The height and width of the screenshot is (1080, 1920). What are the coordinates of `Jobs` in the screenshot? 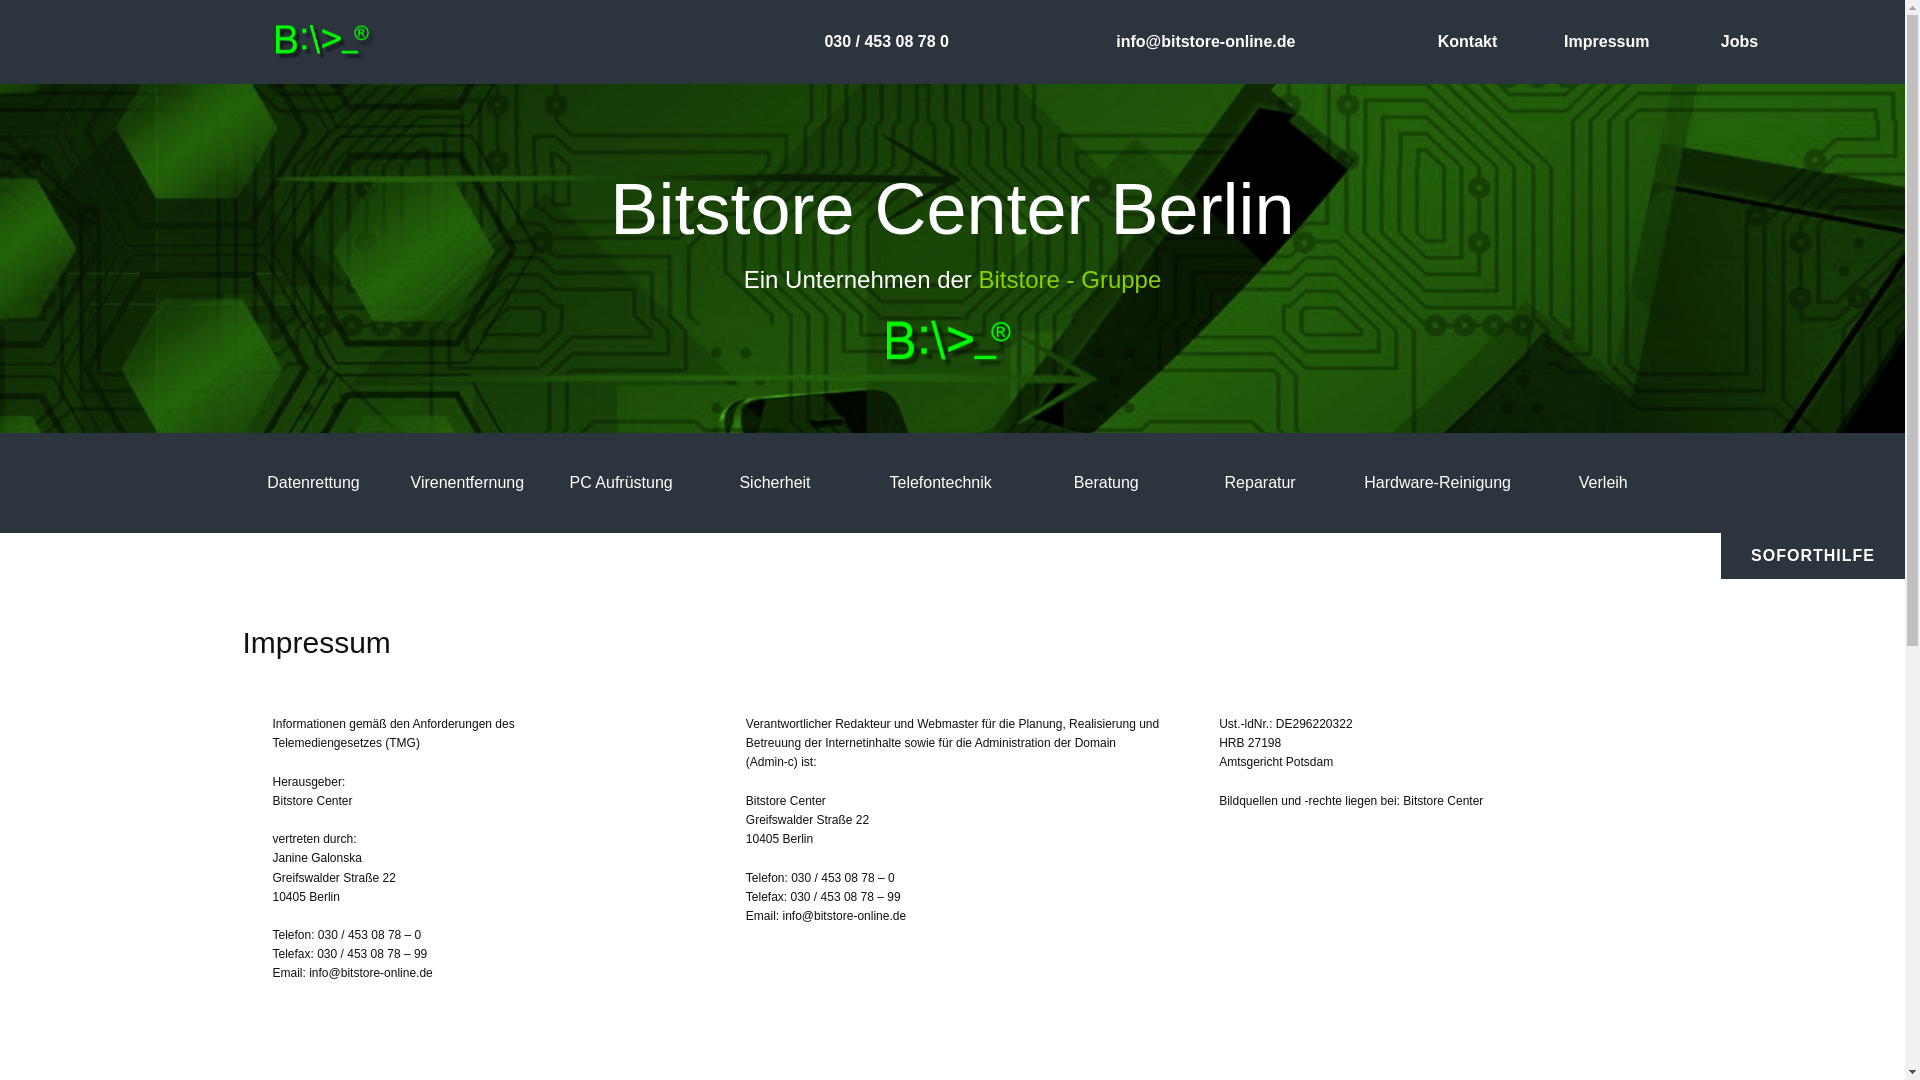 It's located at (1740, 42).